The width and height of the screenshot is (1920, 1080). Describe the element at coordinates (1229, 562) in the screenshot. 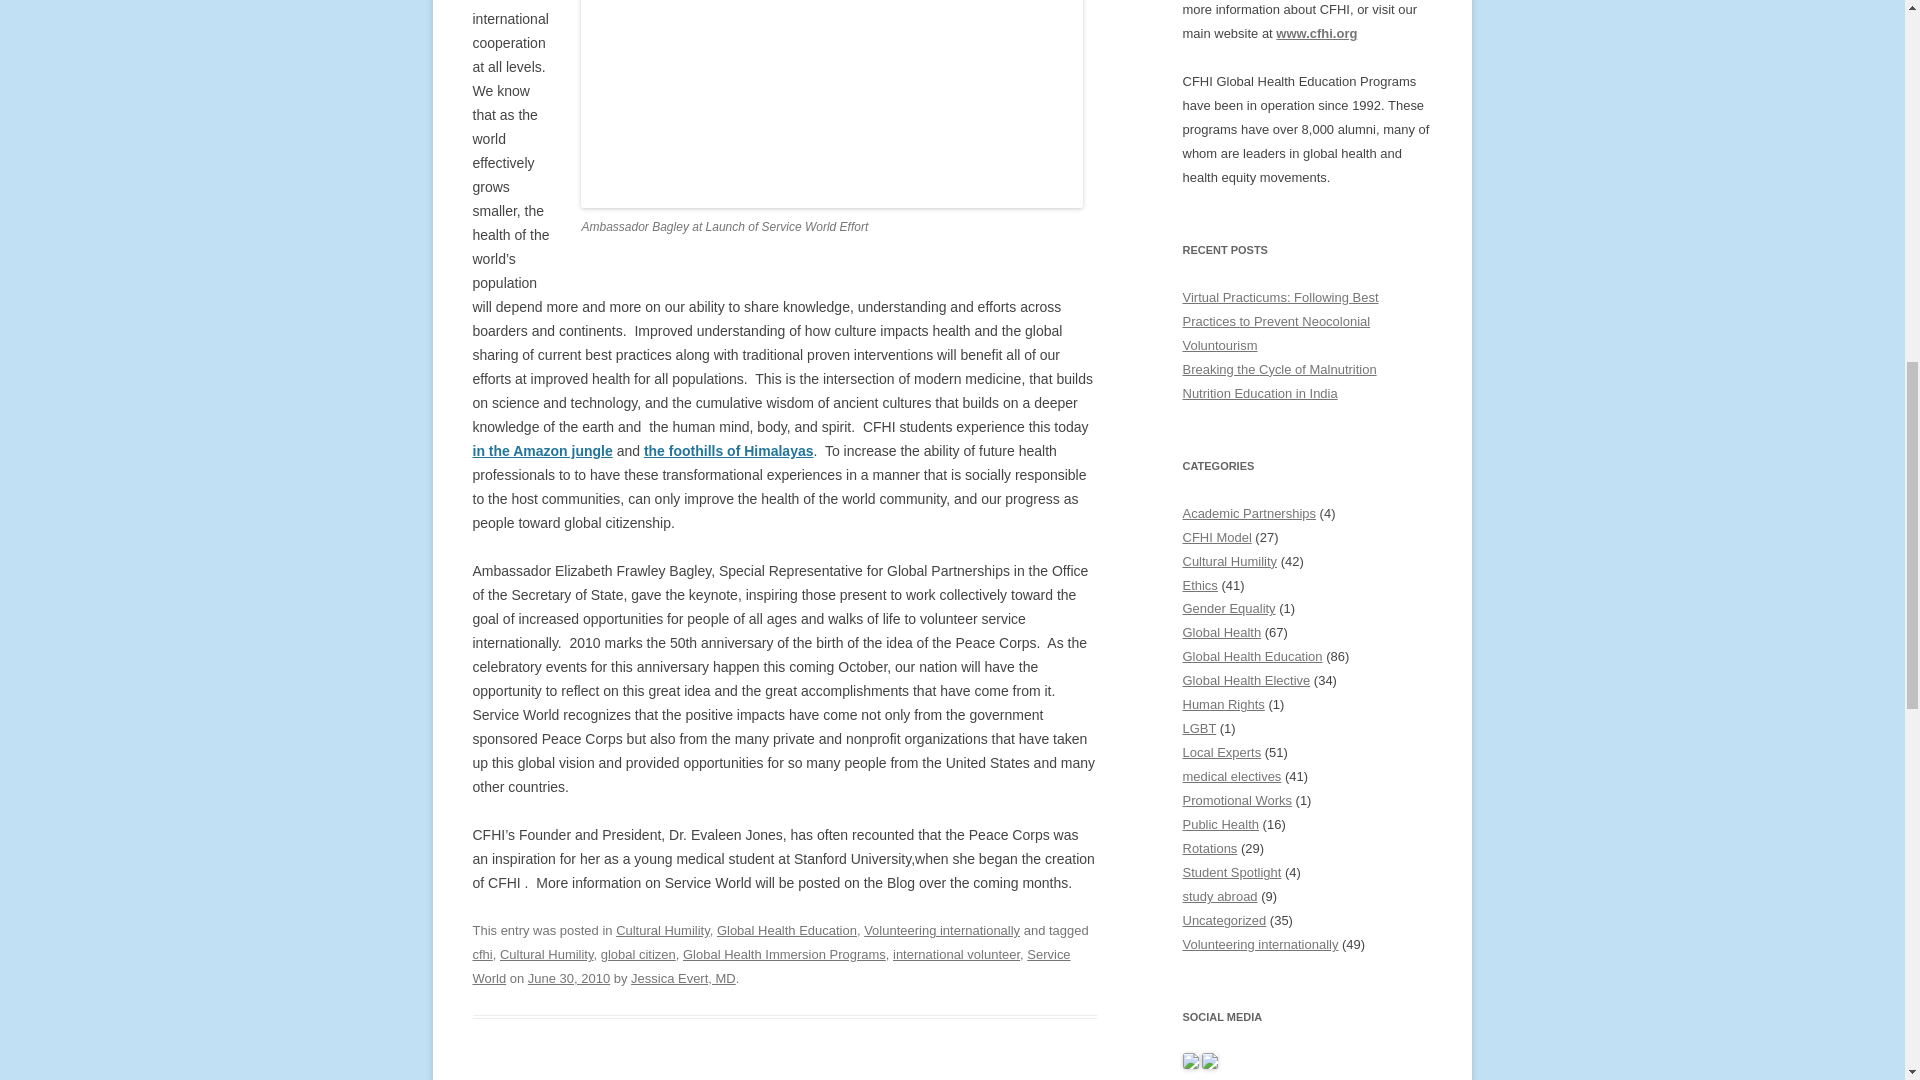

I see `Cultural Humility` at that location.